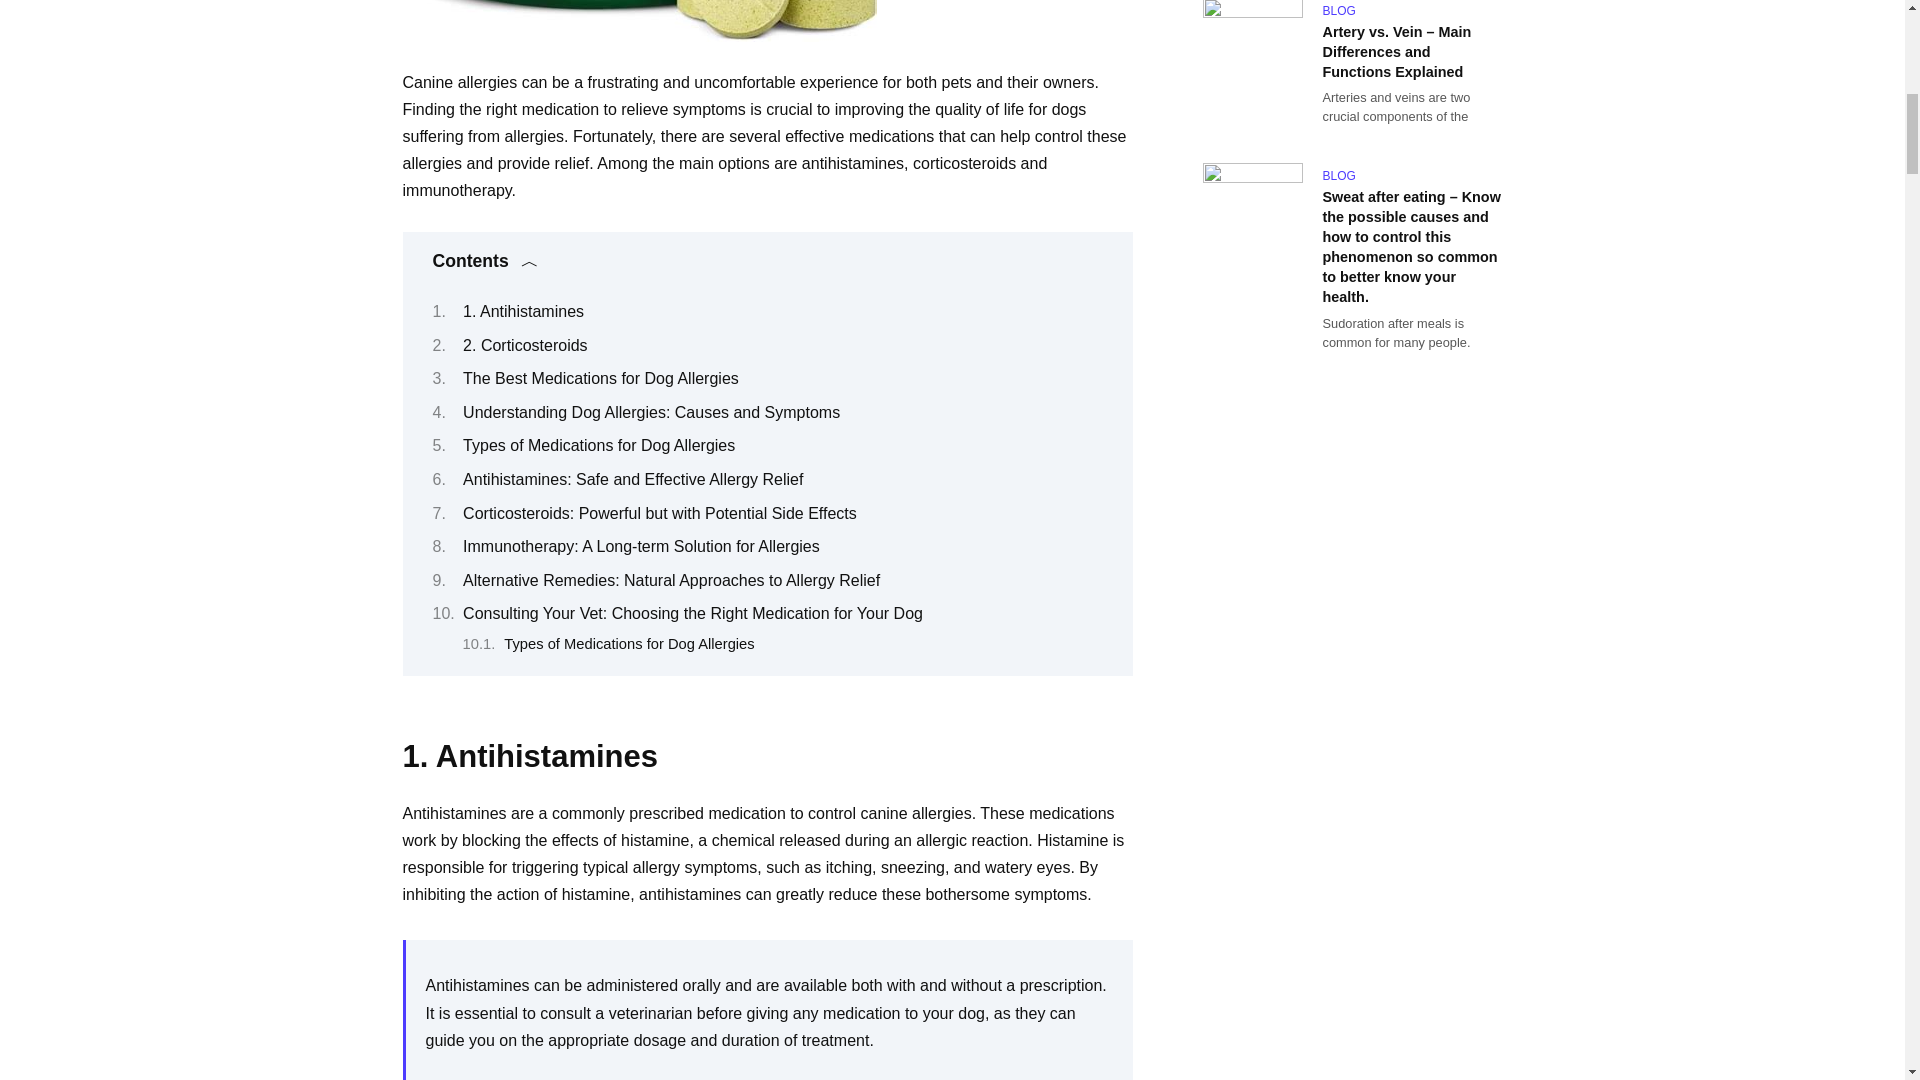  What do you see at coordinates (632, 479) in the screenshot?
I see `Antihistamines: Safe and Effective Allergy Relief` at bounding box center [632, 479].